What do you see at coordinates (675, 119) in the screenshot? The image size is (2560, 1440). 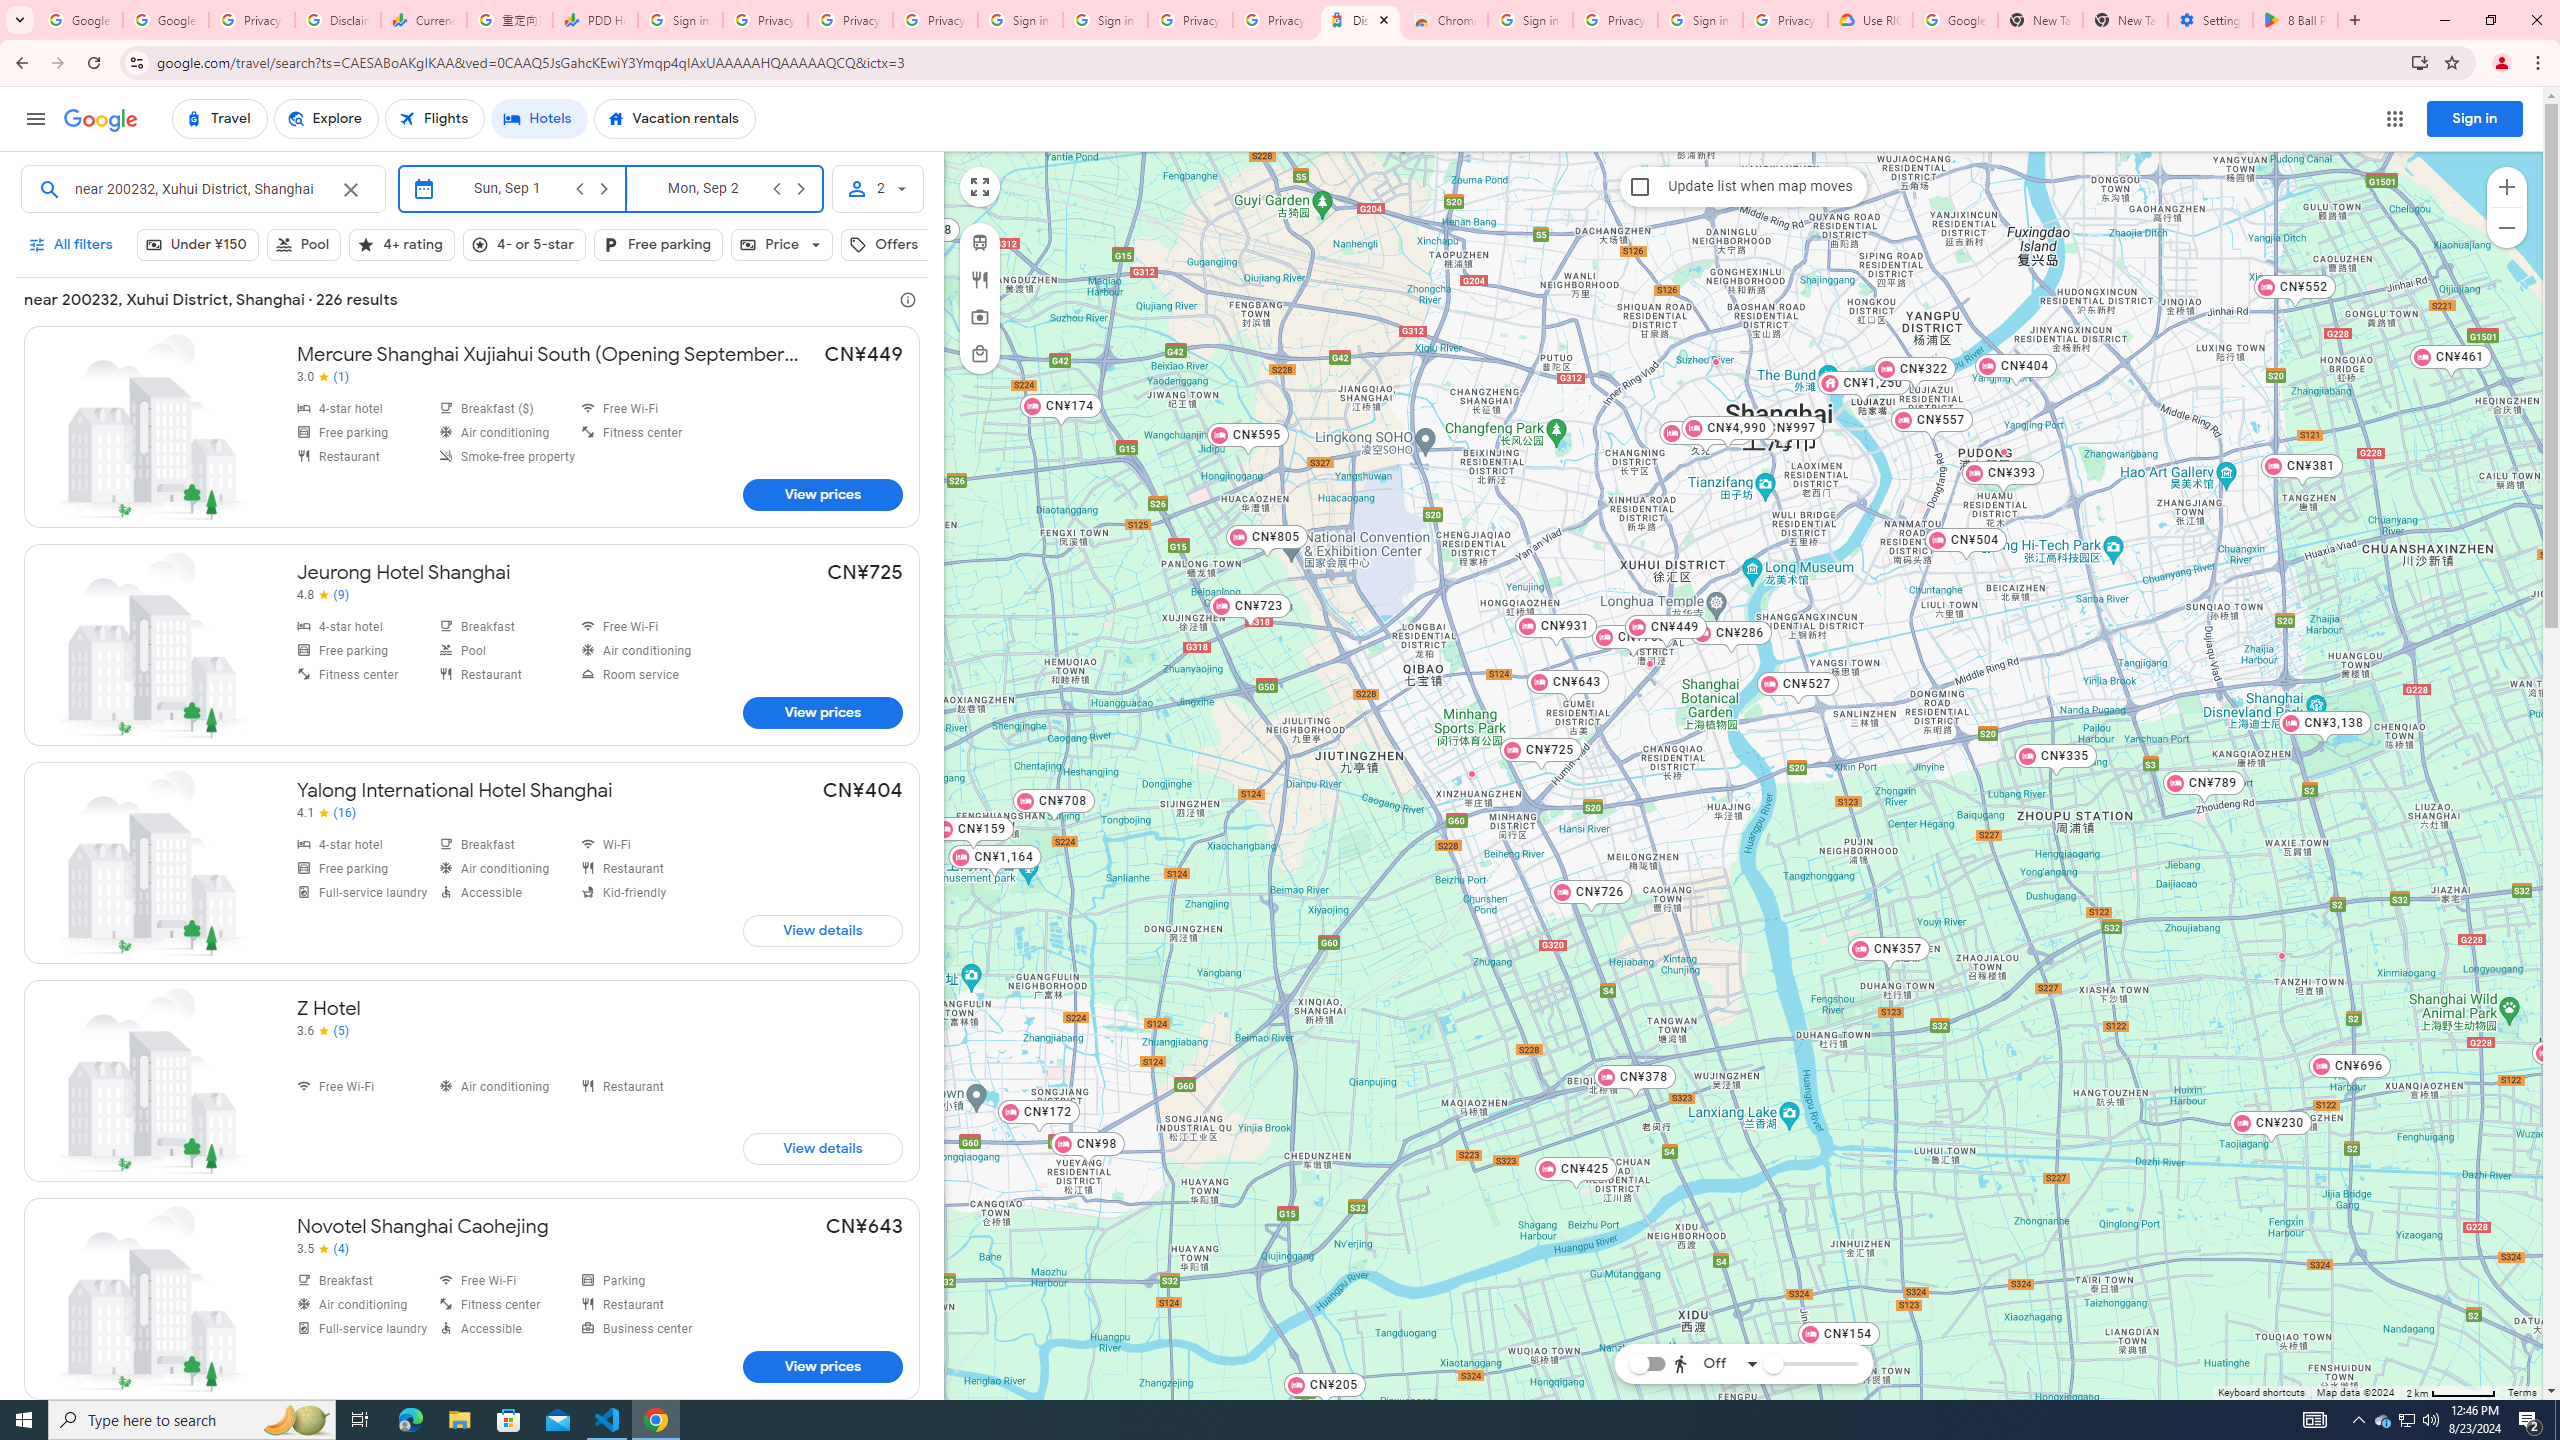 I see `Vacation rentals` at bounding box center [675, 119].